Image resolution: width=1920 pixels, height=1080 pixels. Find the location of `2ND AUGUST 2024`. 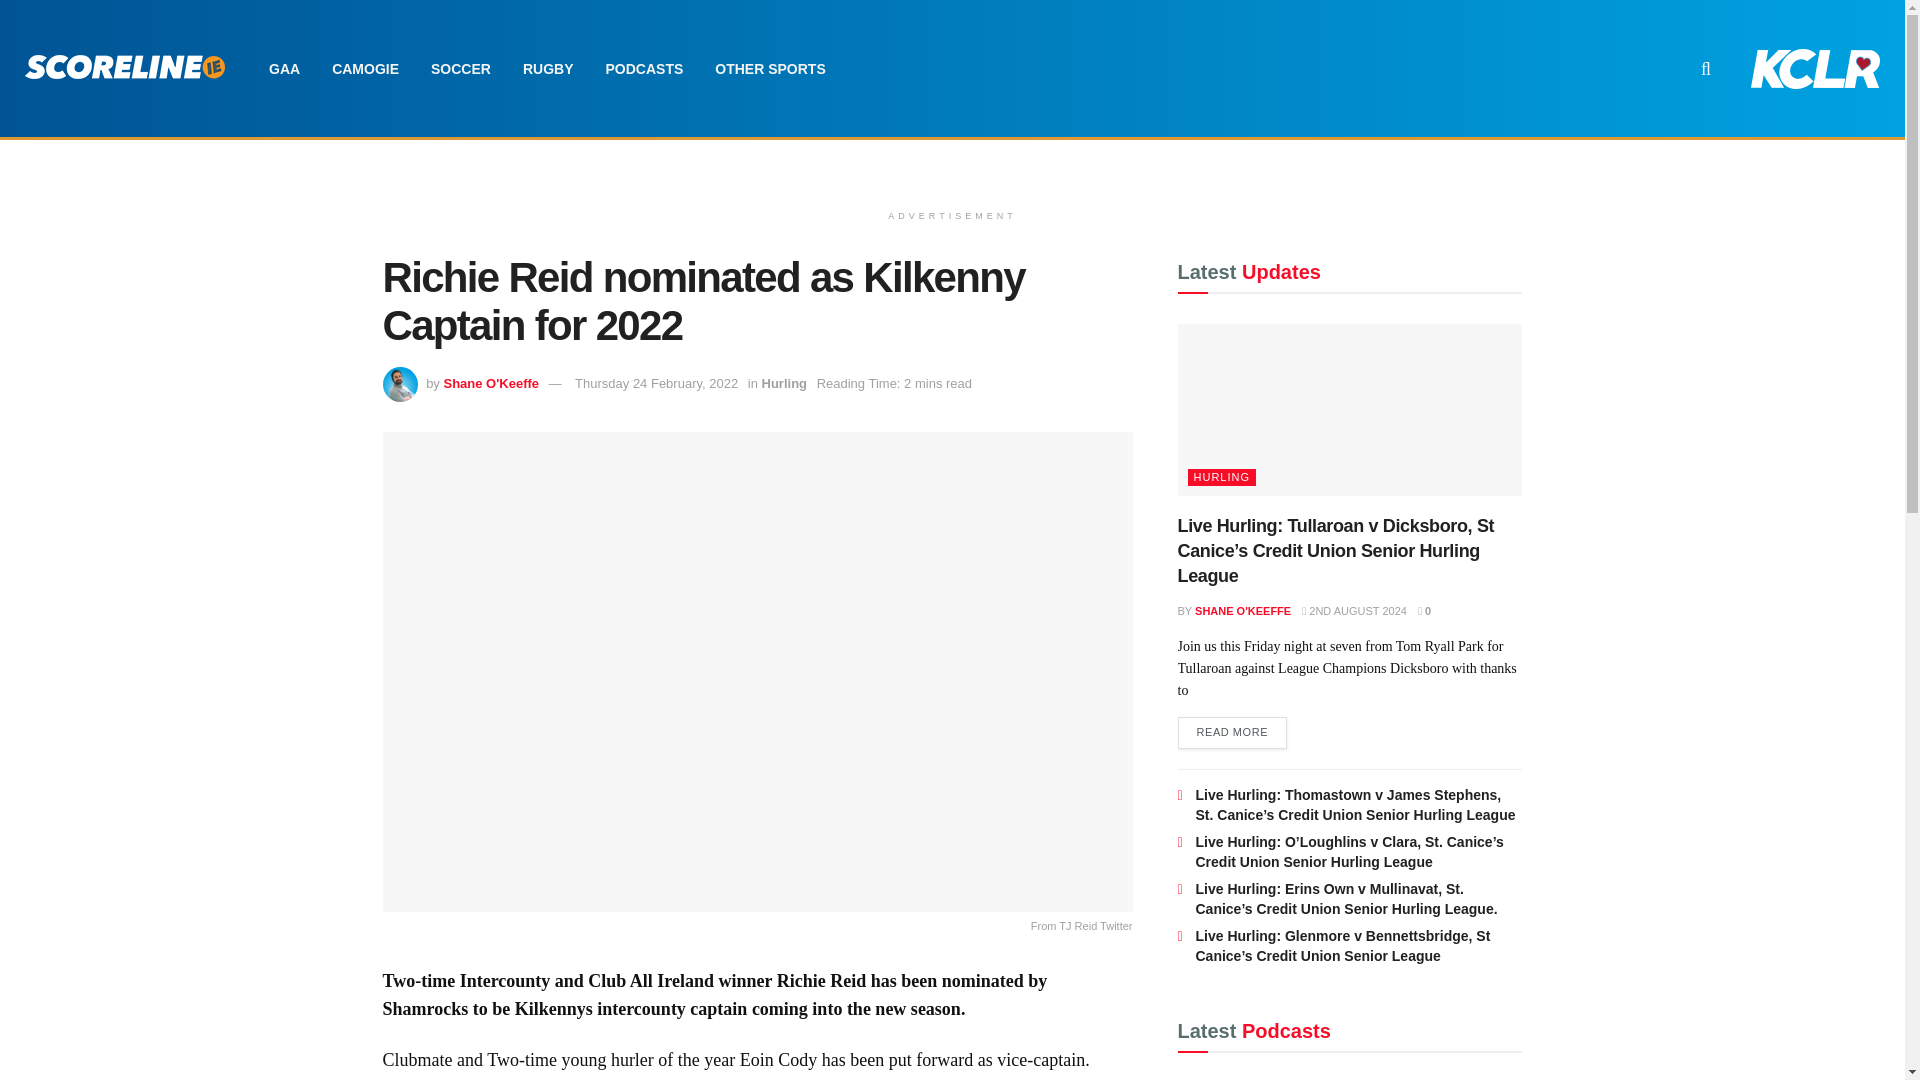

2ND AUGUST 2024 is located at coordinates (1354, 610).